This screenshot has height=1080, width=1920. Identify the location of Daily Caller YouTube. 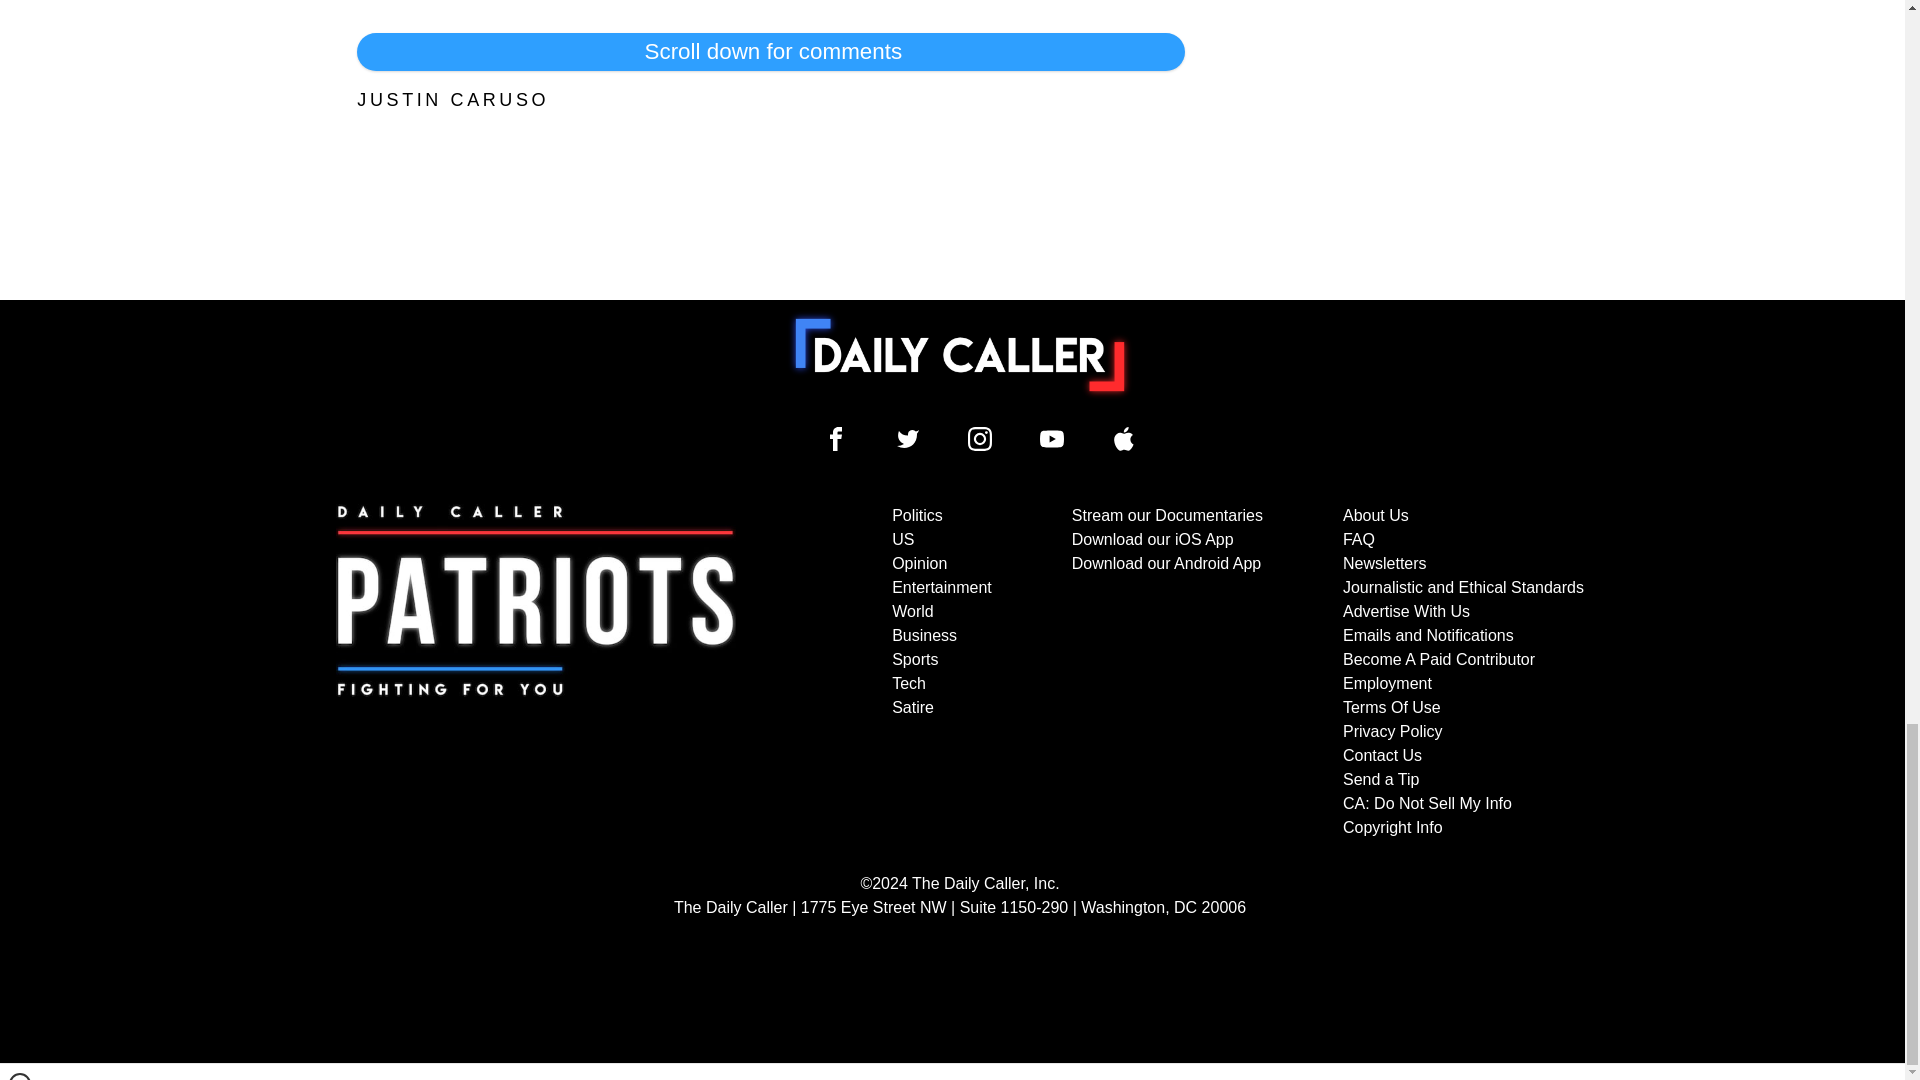
(1124, 438).